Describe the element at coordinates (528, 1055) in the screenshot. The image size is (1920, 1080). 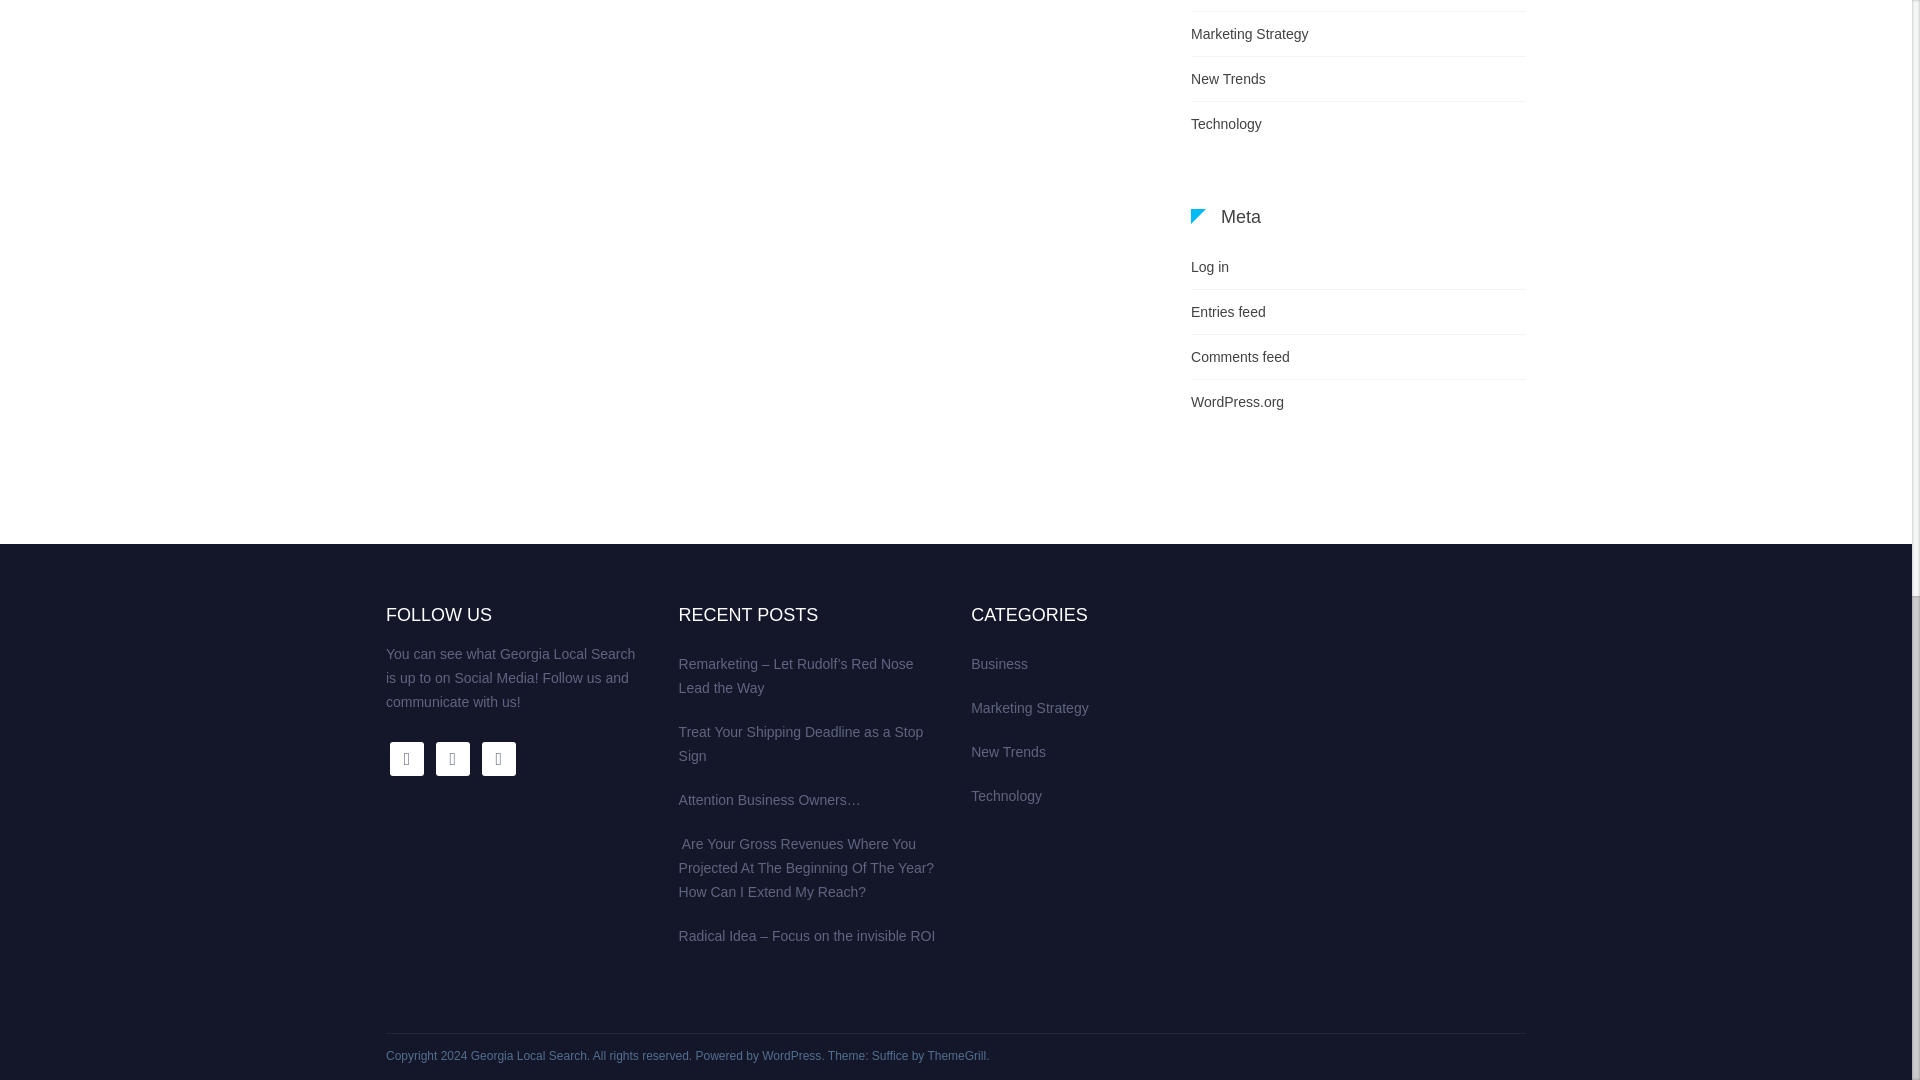
I see `Georgia Local Search` at that location.